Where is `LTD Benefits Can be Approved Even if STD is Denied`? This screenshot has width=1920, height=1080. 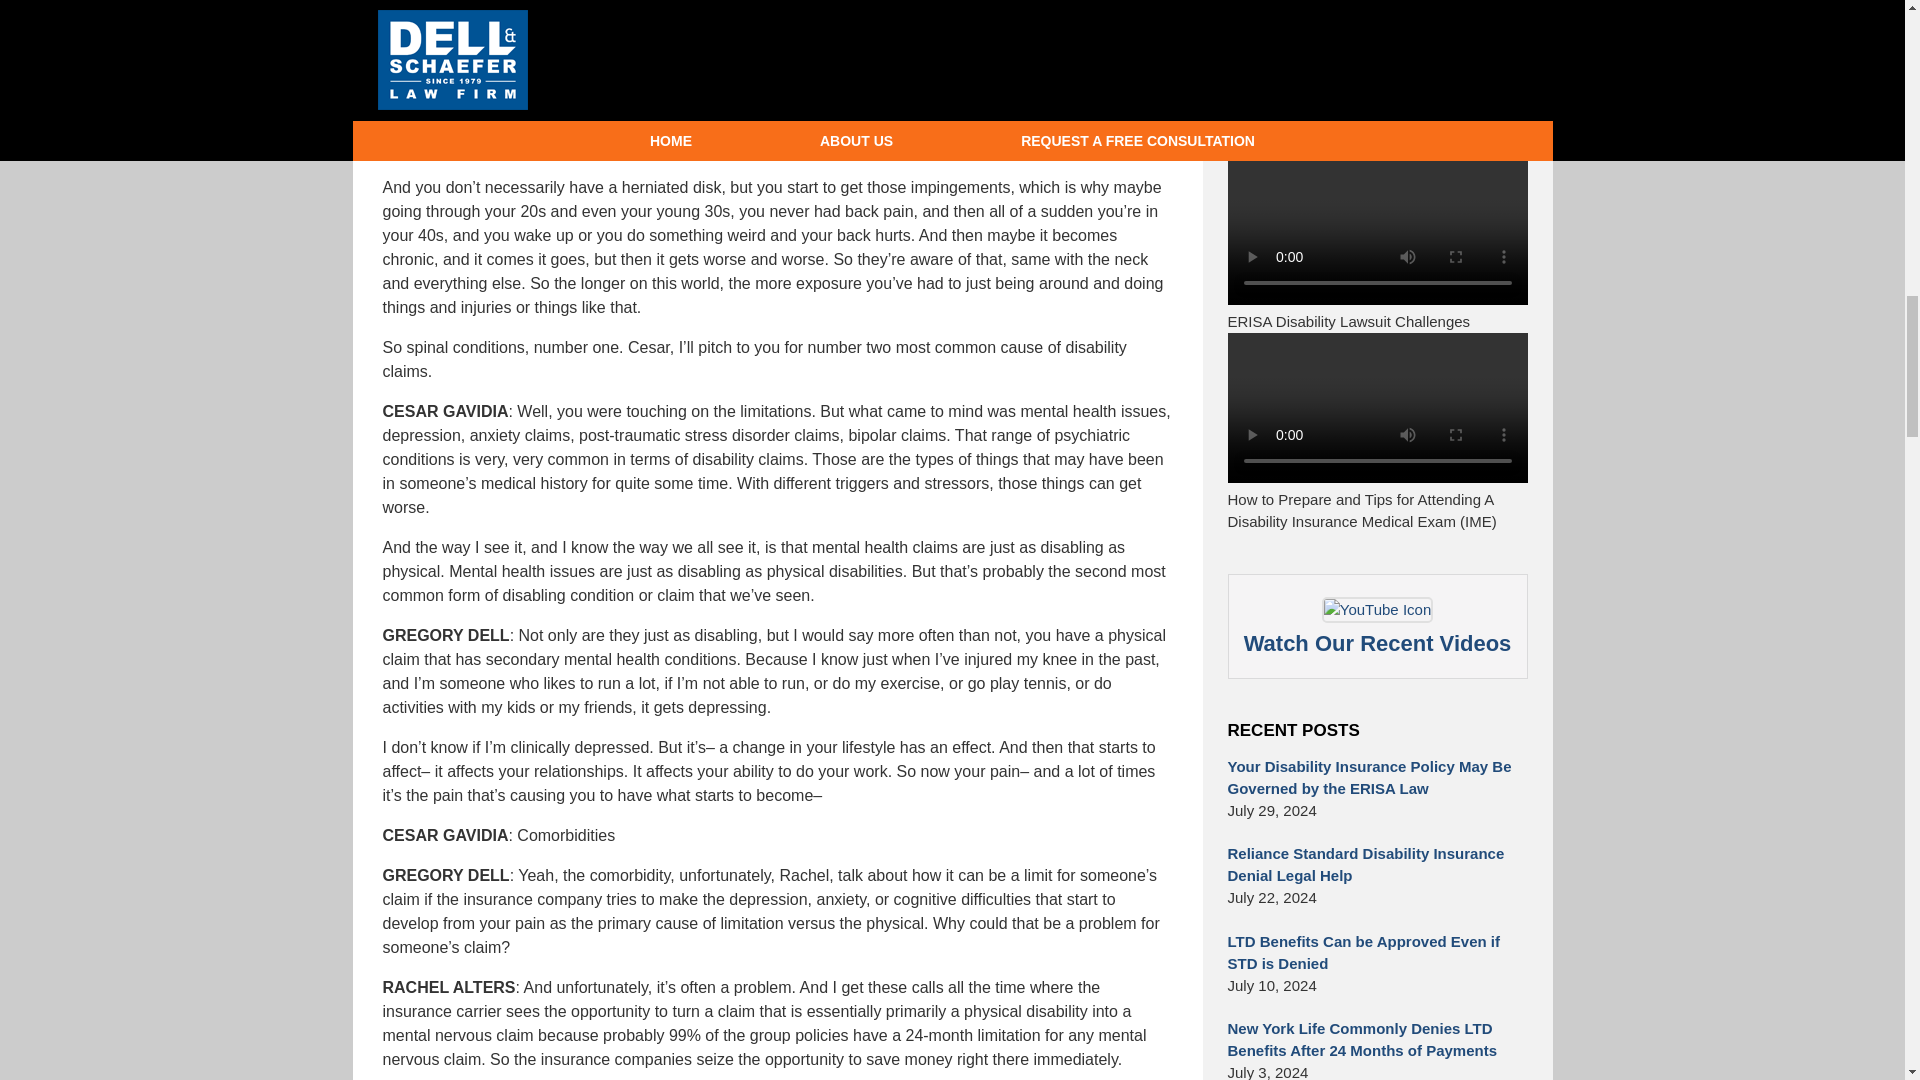 LTD Benefits Can be Approved Even if STD is Denied is located at coordinates (1378, 952).